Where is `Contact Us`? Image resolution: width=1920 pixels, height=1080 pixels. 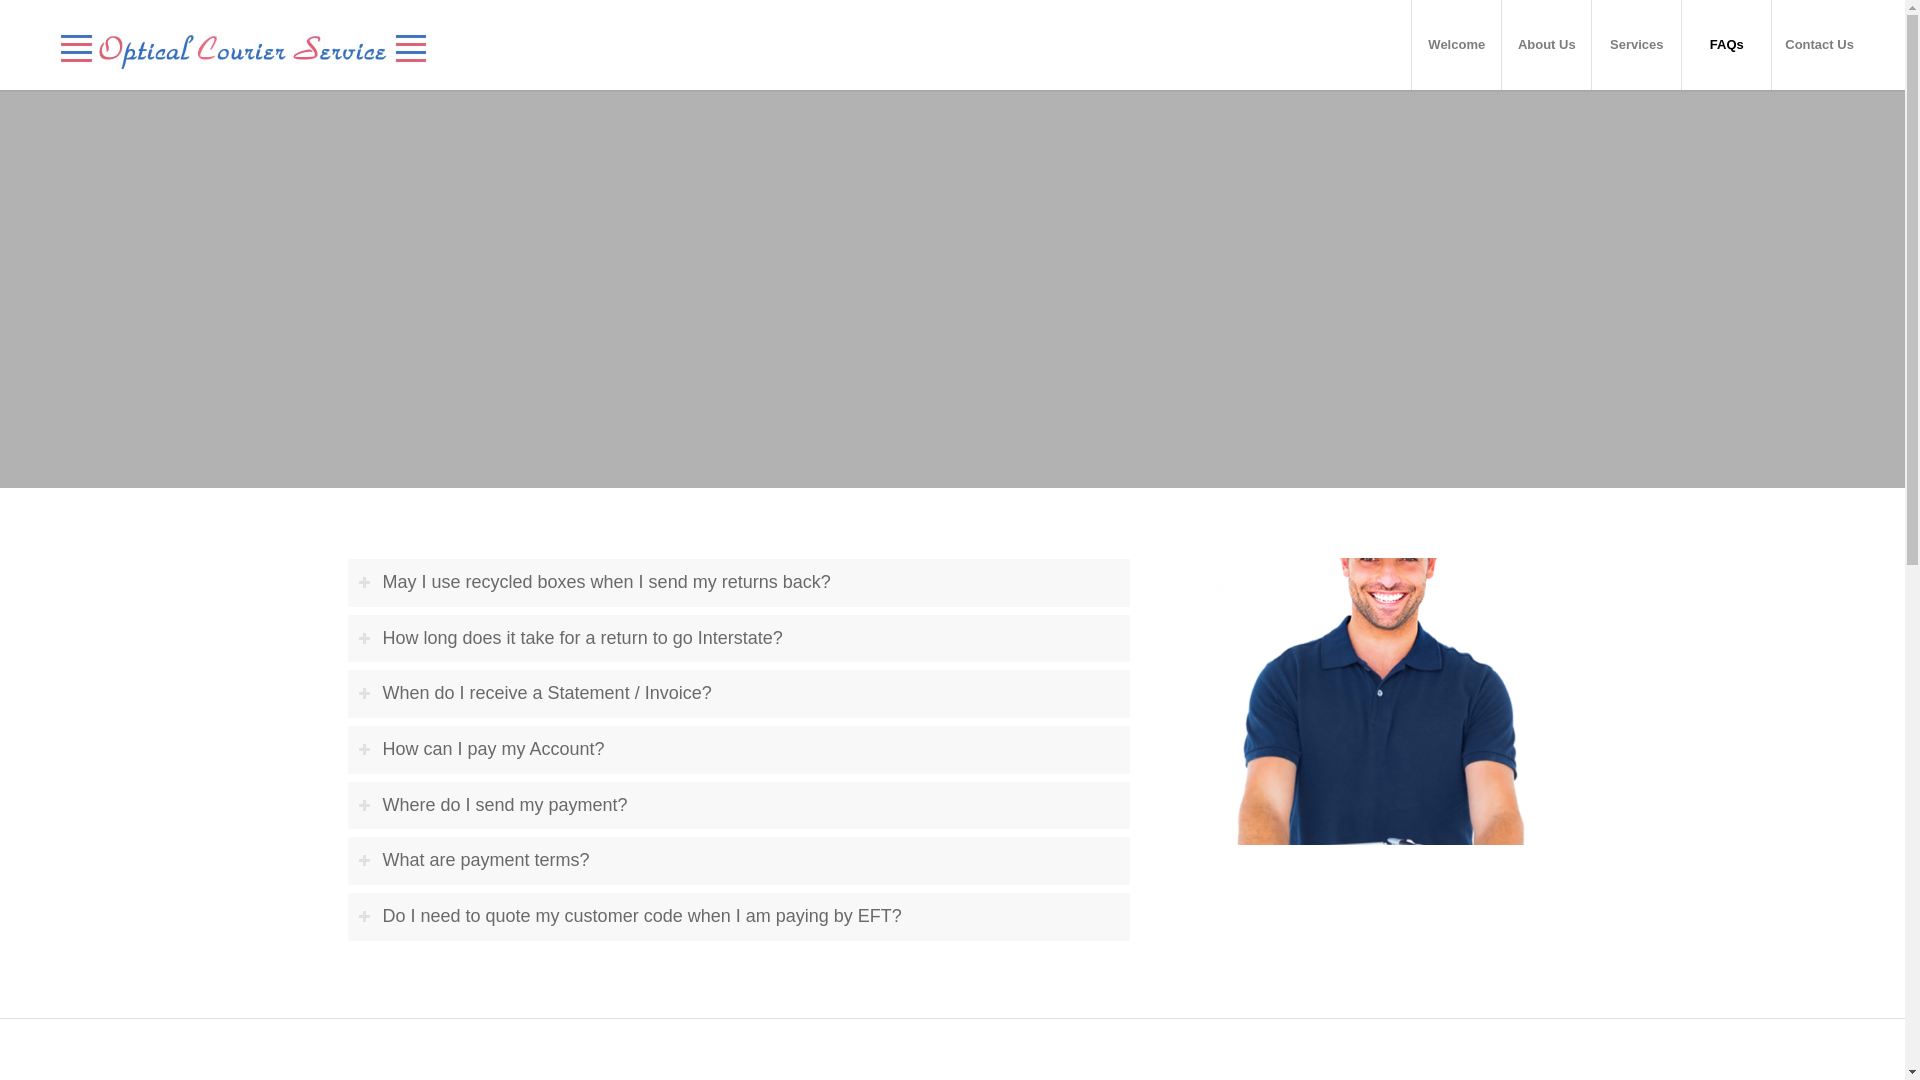
Contact Us is located at coordinates (1818, 44).